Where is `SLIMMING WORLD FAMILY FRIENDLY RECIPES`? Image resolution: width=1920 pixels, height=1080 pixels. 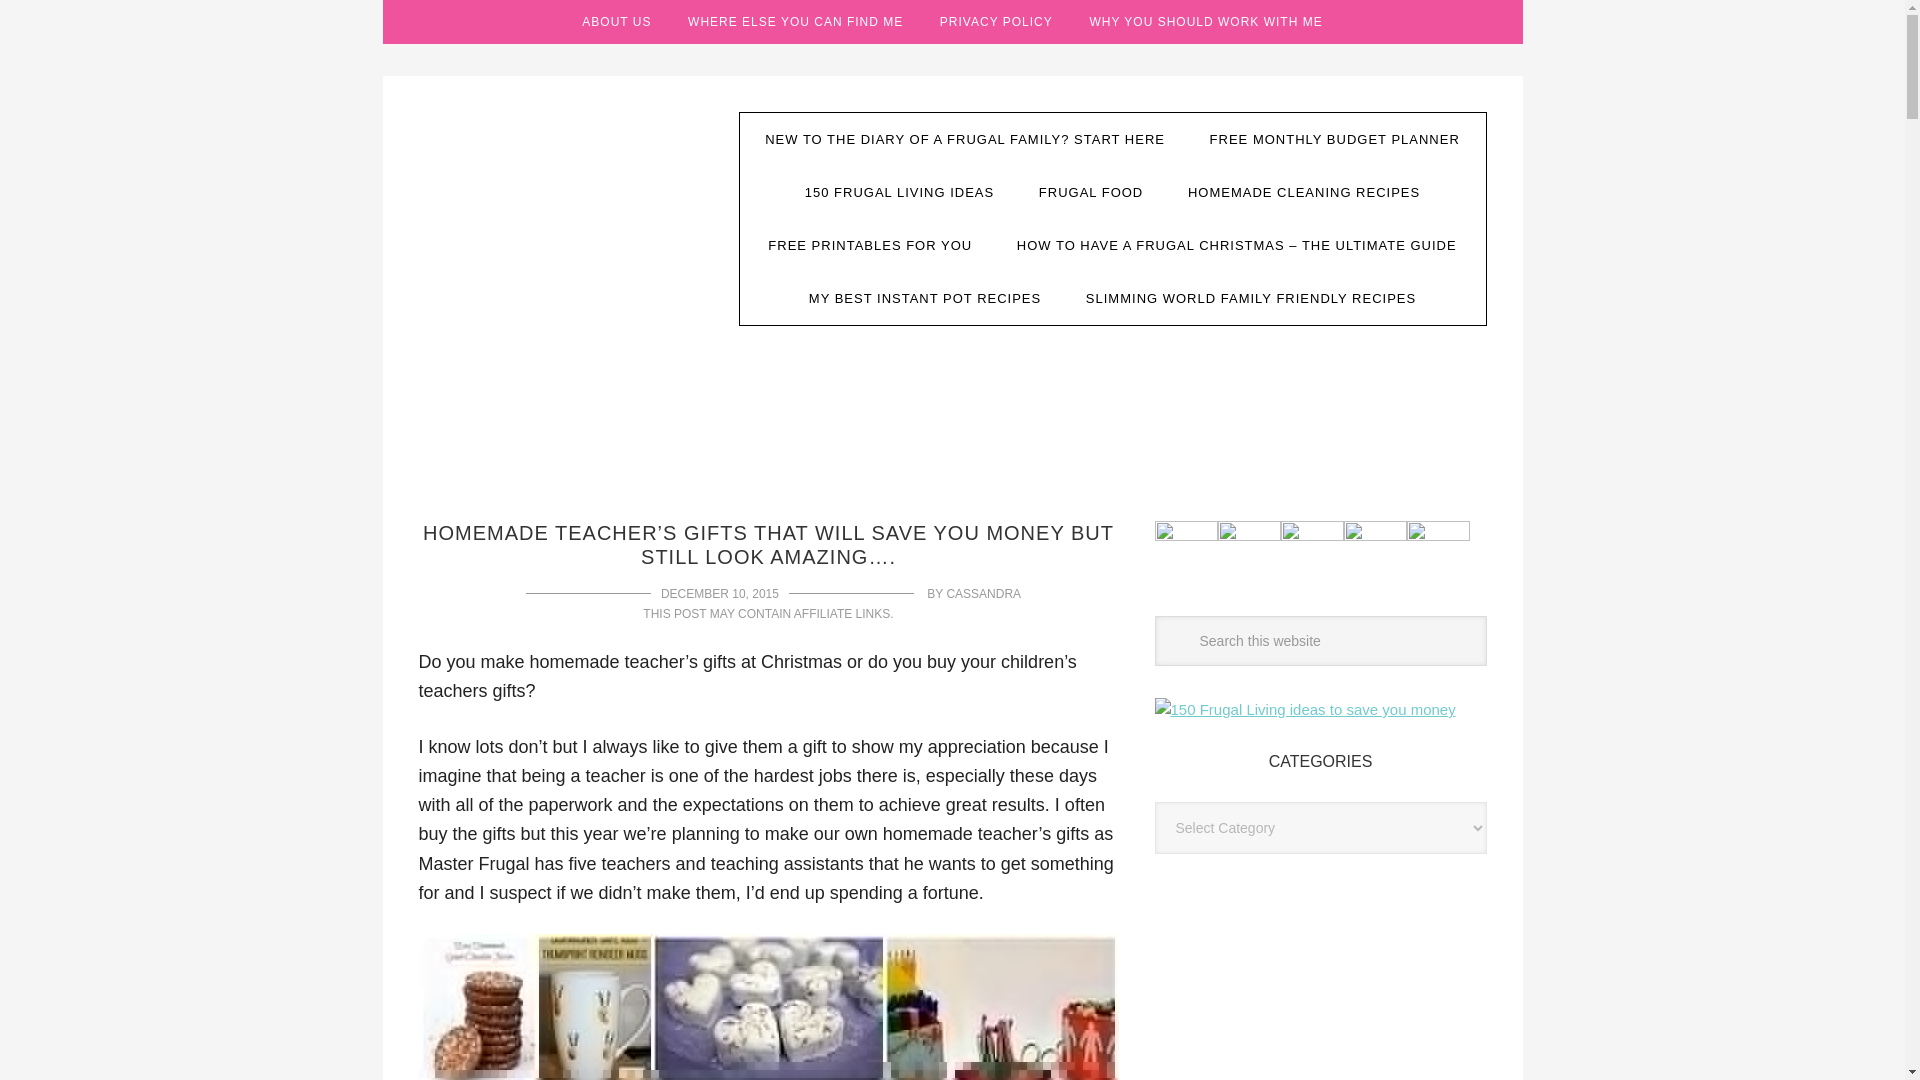
SLIMMING WORLD FAMILY FRIENDLY RECIPES is located at coordinates (1250, 298).